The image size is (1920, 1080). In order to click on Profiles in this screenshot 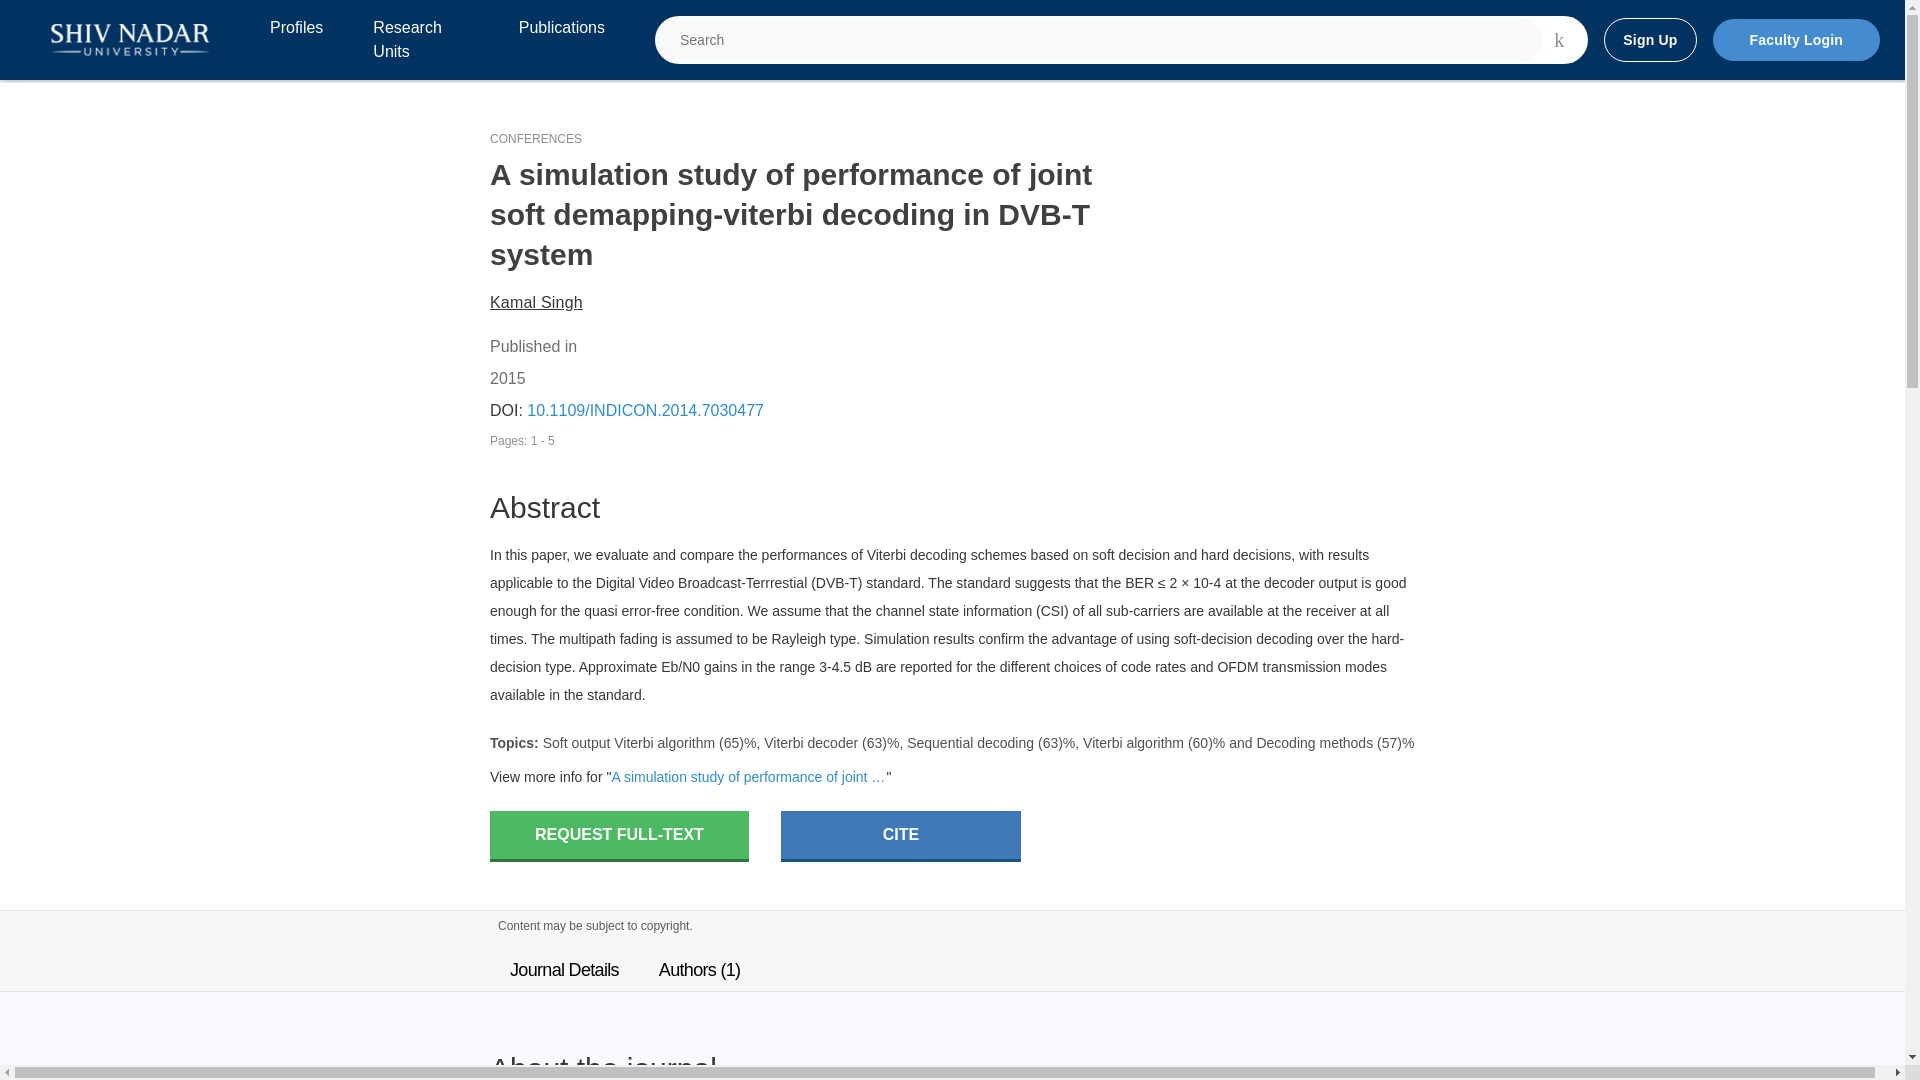, I will do `click(296, 40)`.